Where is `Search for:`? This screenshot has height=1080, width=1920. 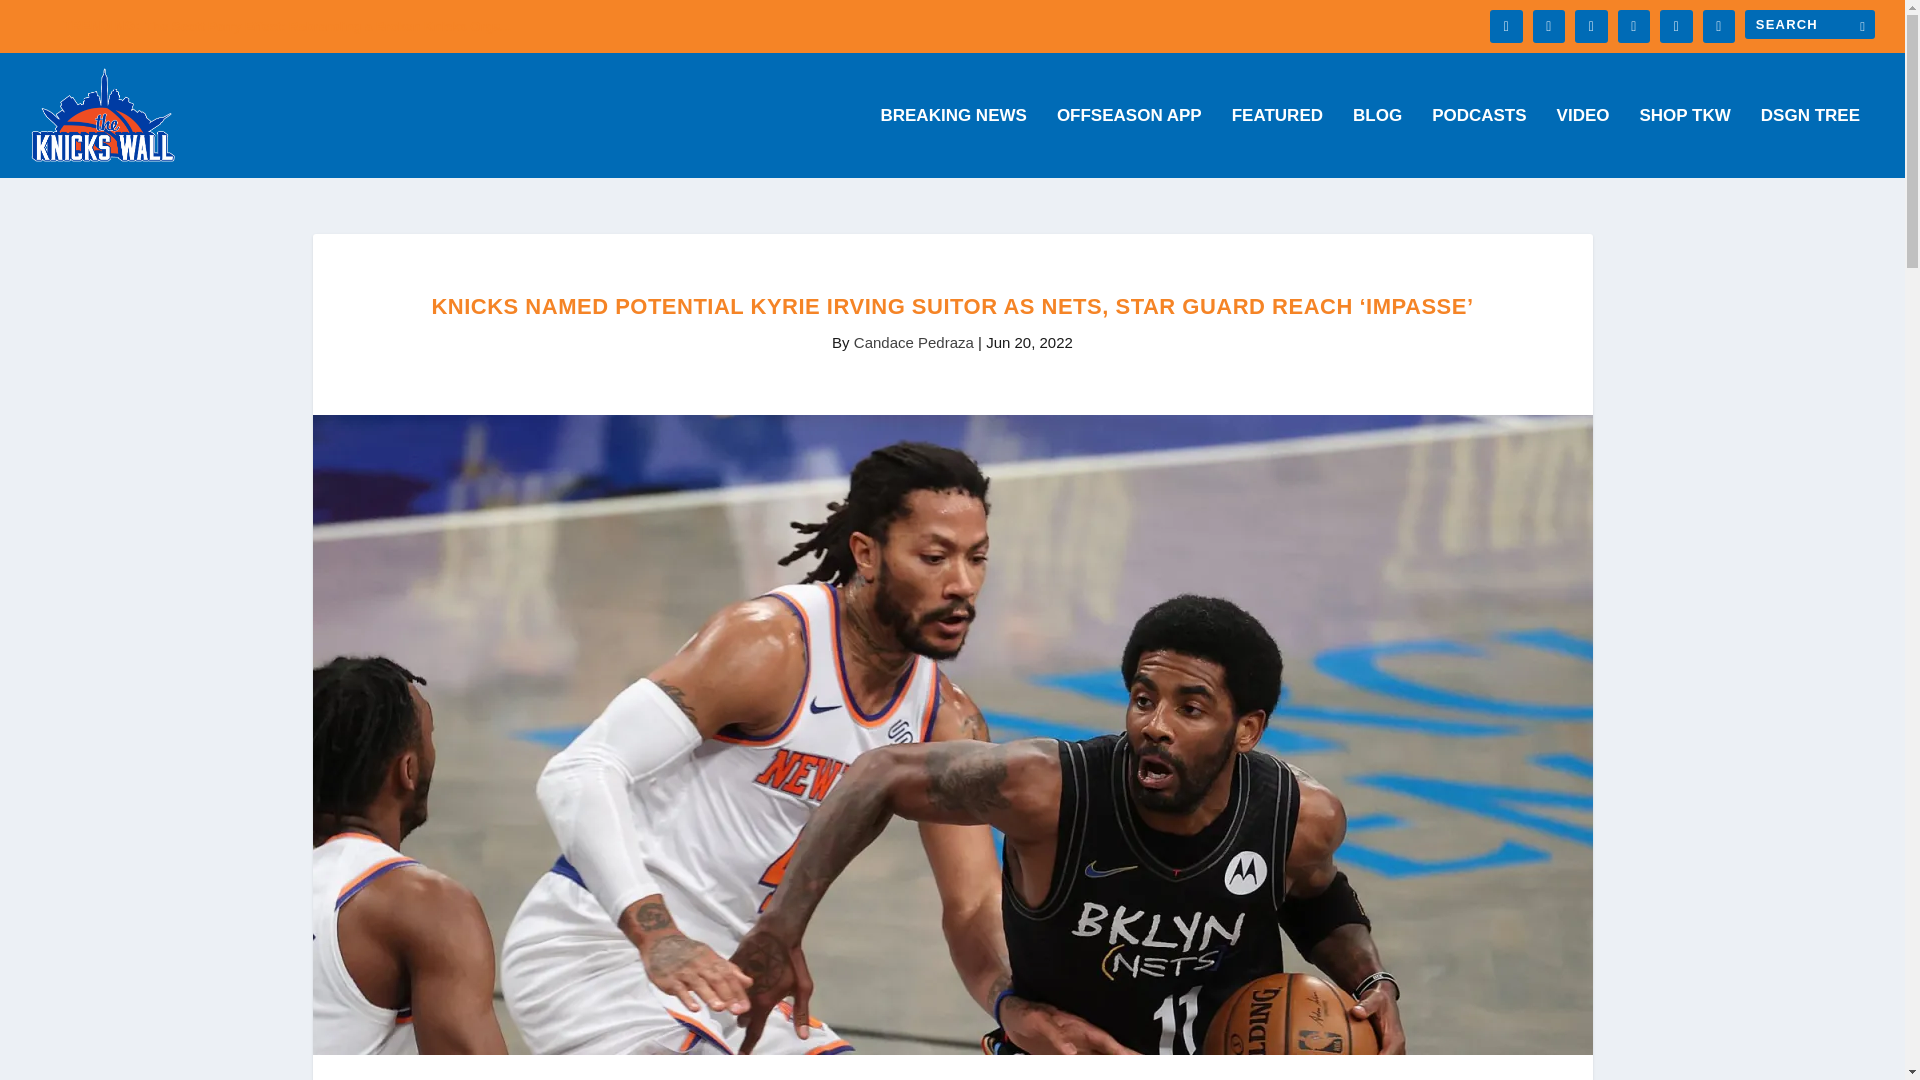
Search for: is located at coordinates (1810, 24).